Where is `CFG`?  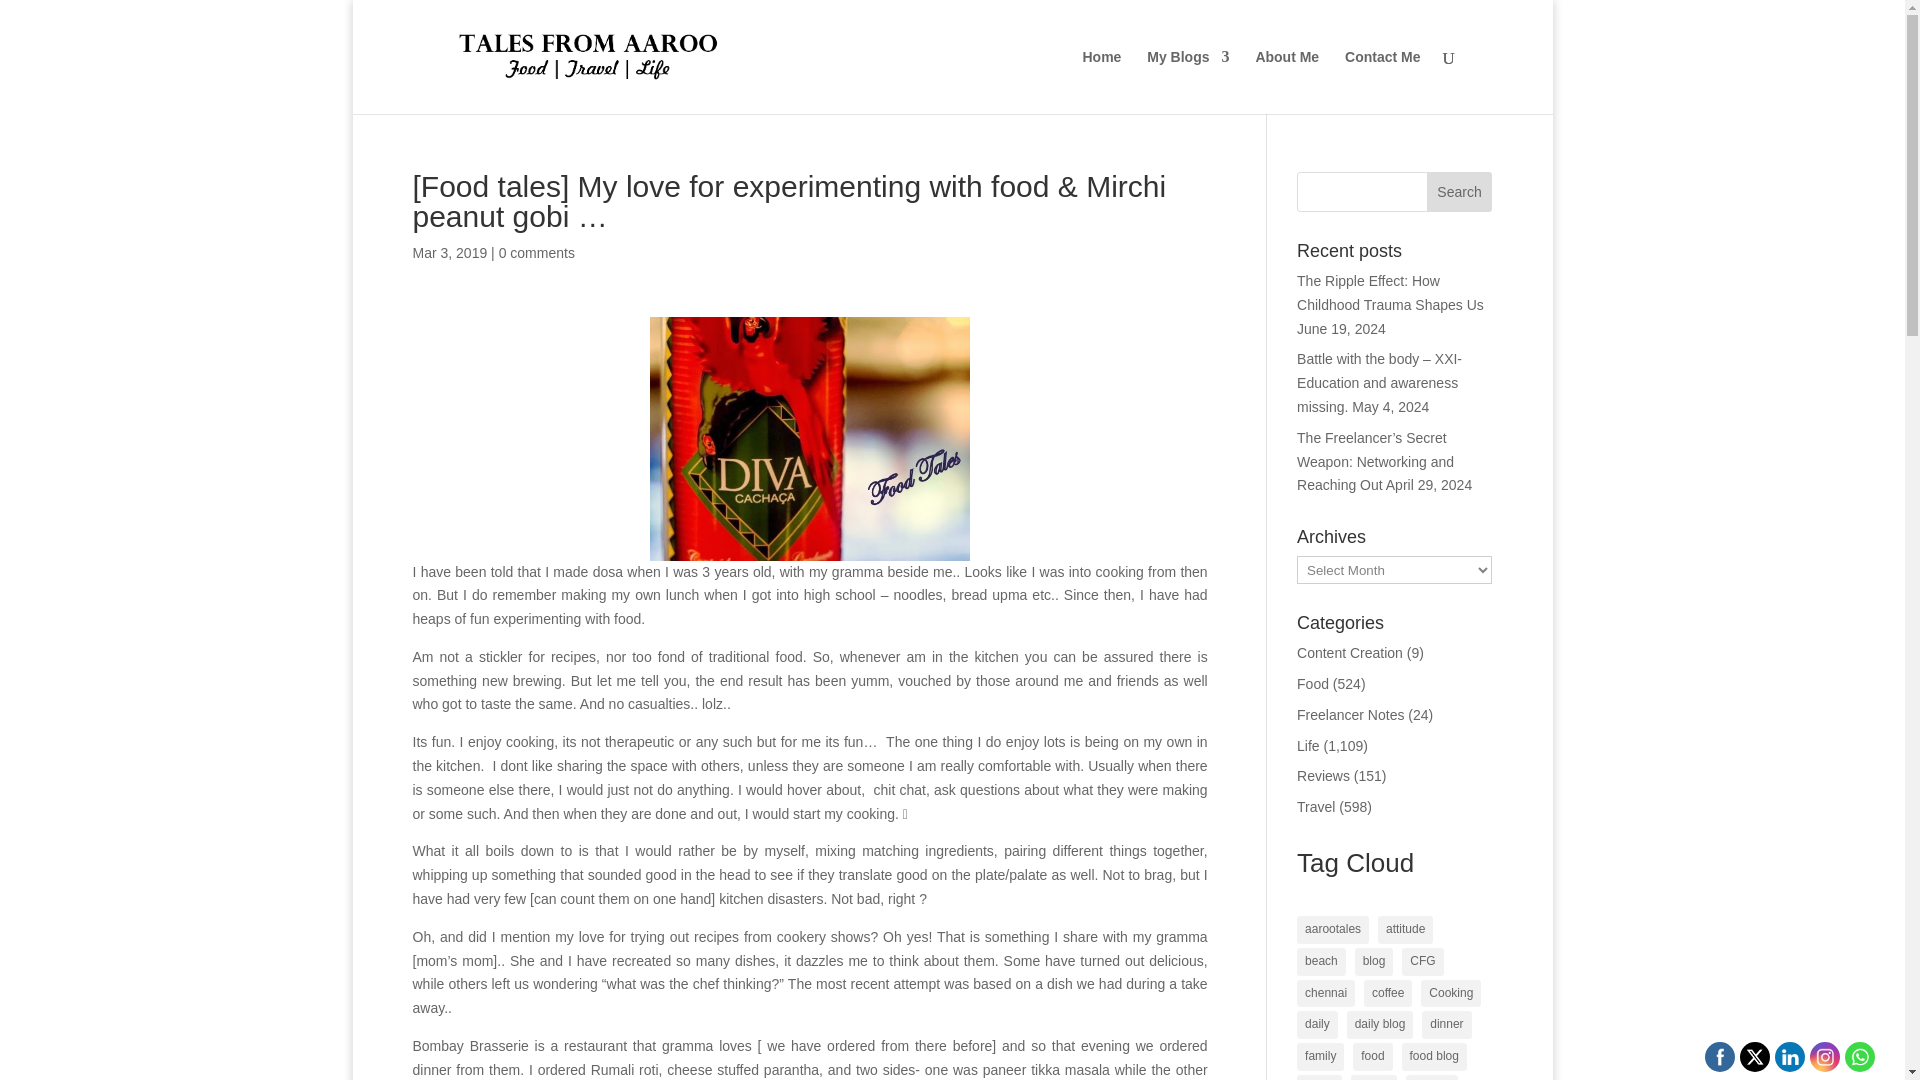
CFG is located at coordinates (1422, 962).